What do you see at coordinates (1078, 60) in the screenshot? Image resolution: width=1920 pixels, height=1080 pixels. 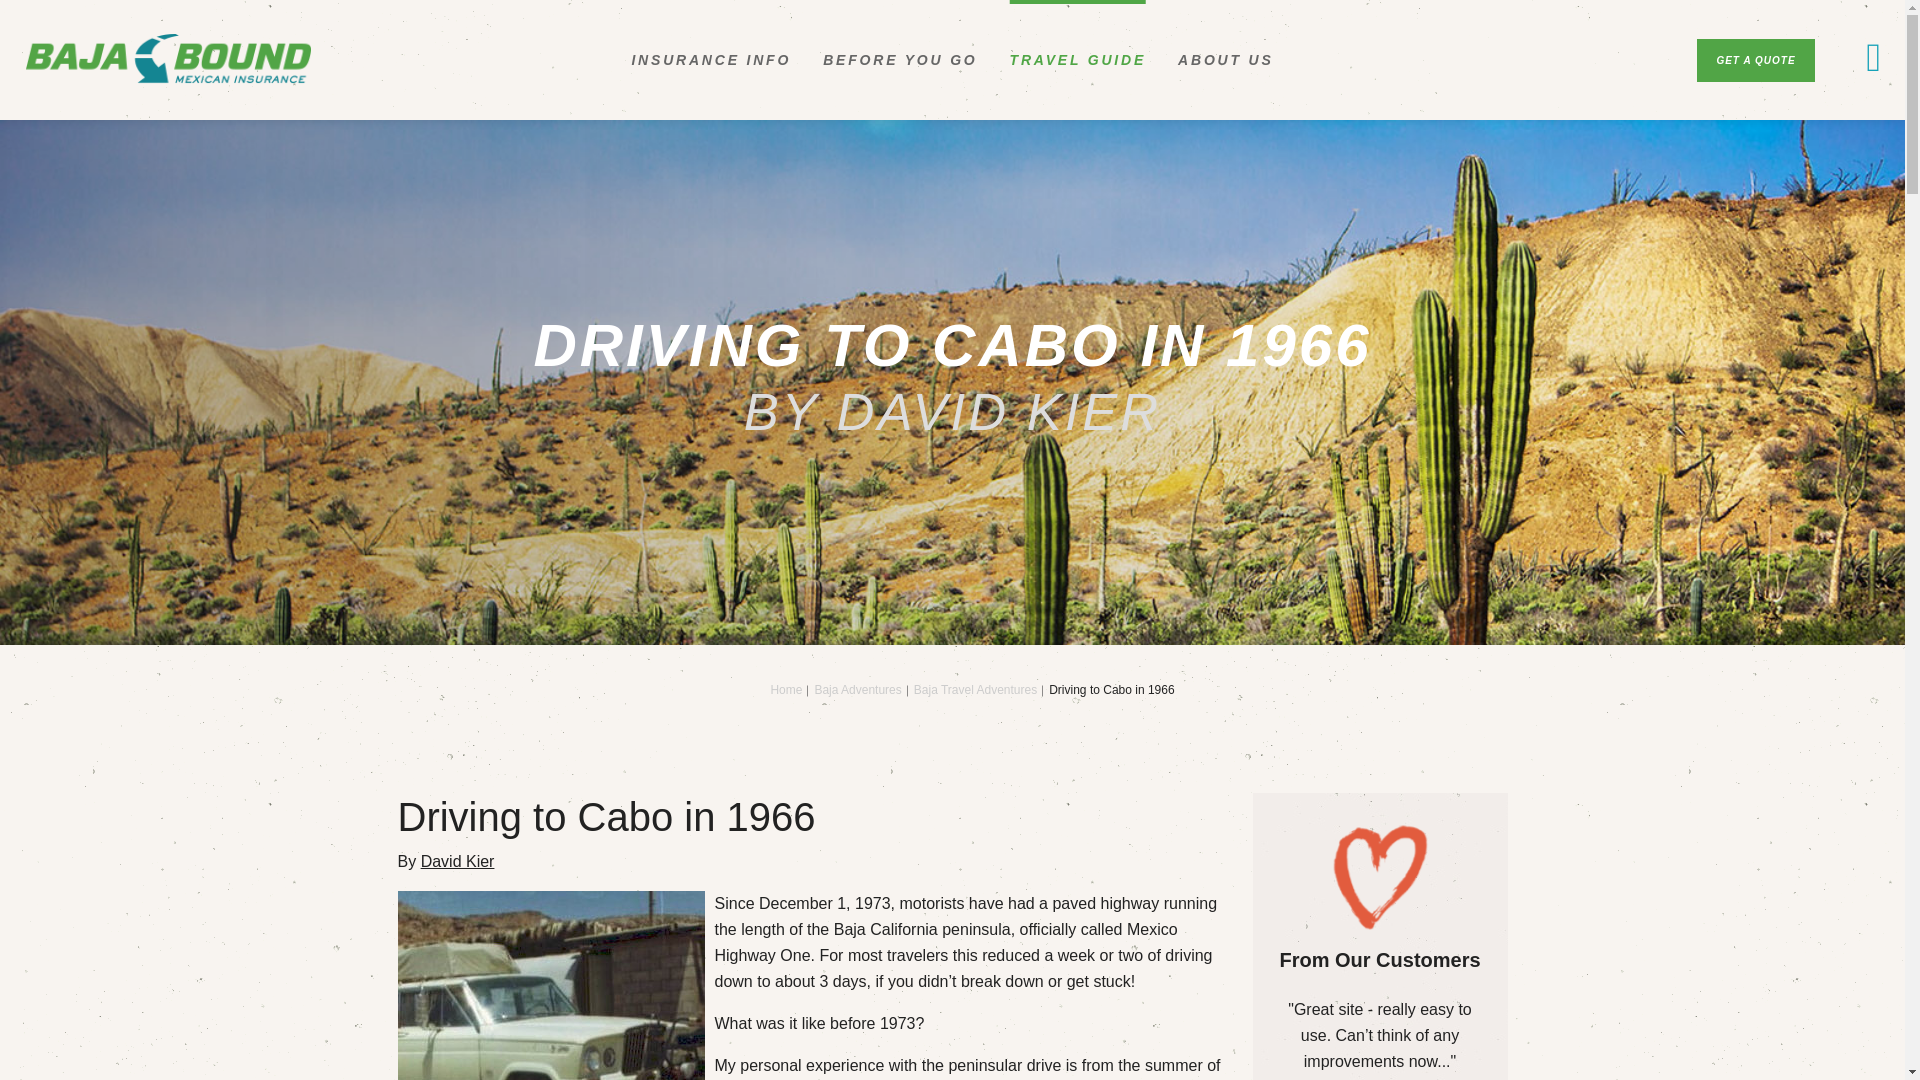 I see `TRAVEL GUIDE` at bounding box center [1078, 60].